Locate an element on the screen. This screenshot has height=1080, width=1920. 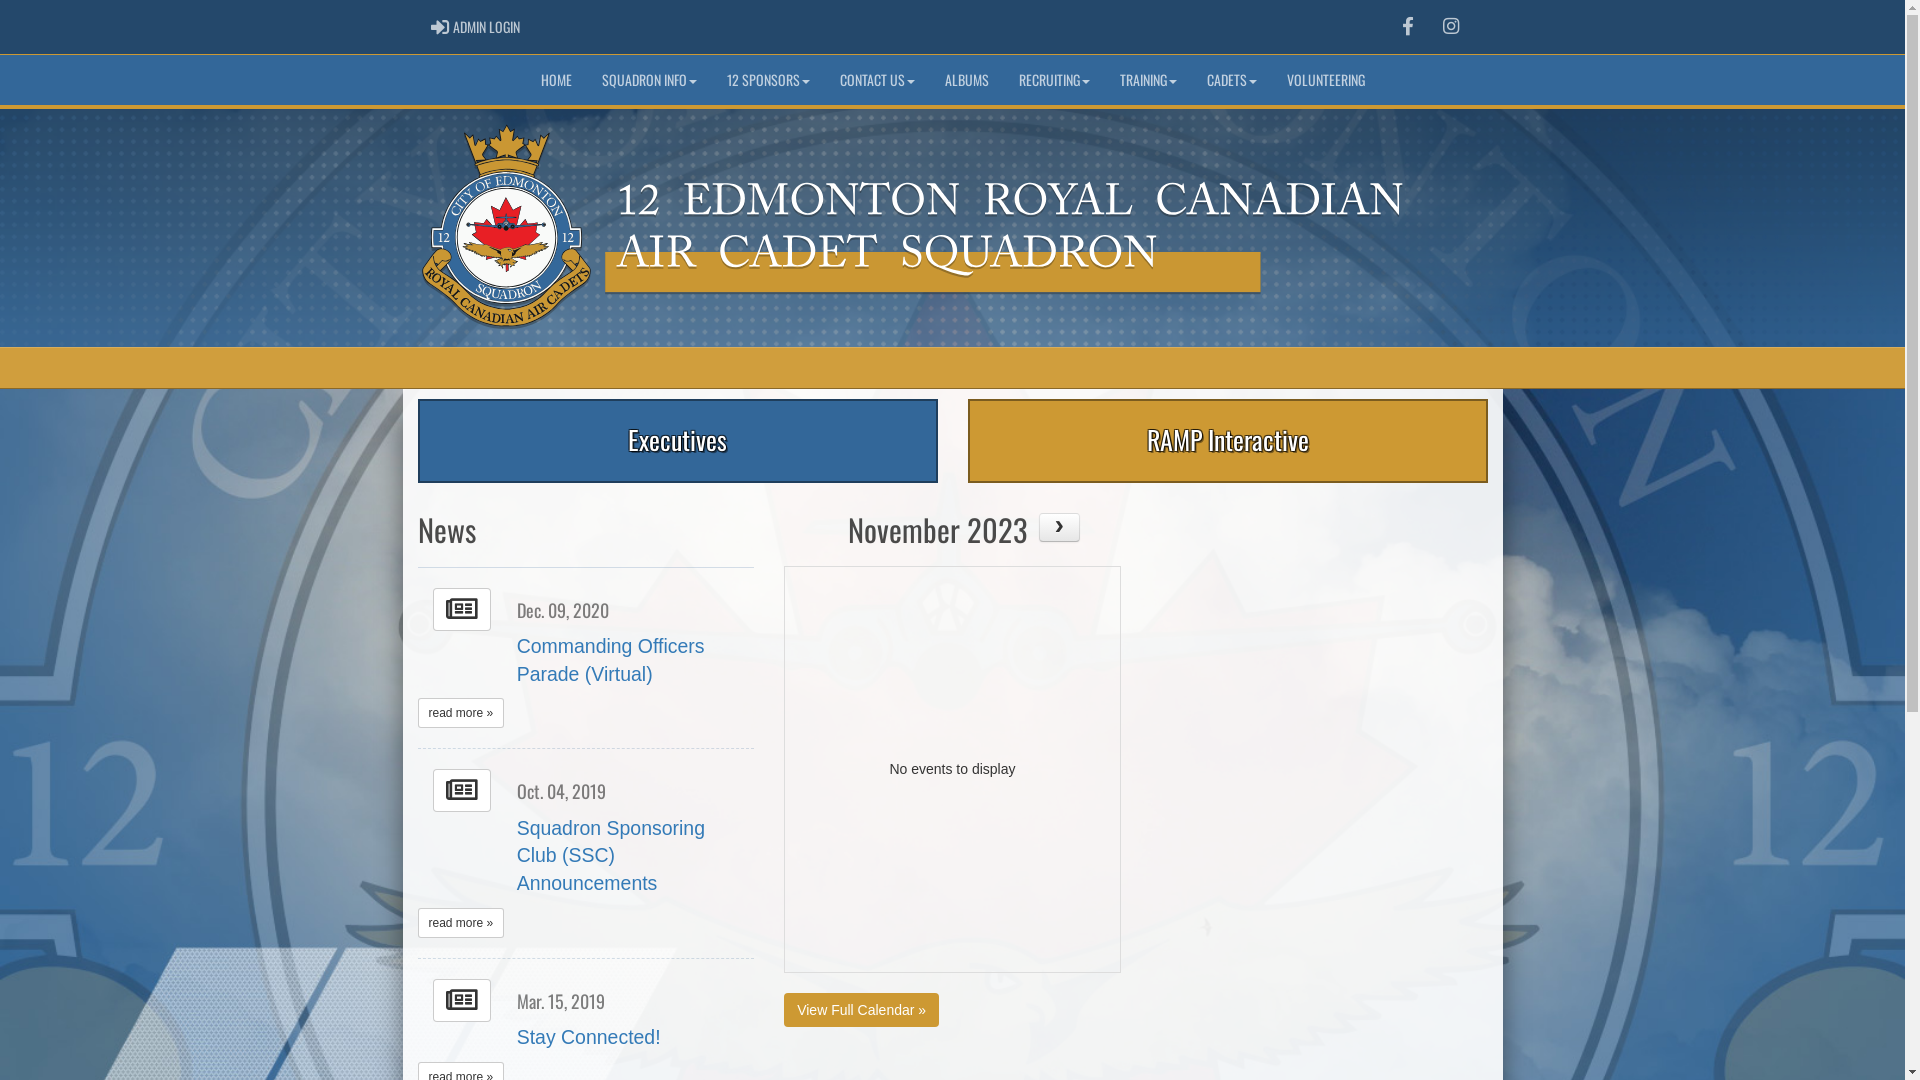
Executives is located at coordinates (678, 441).